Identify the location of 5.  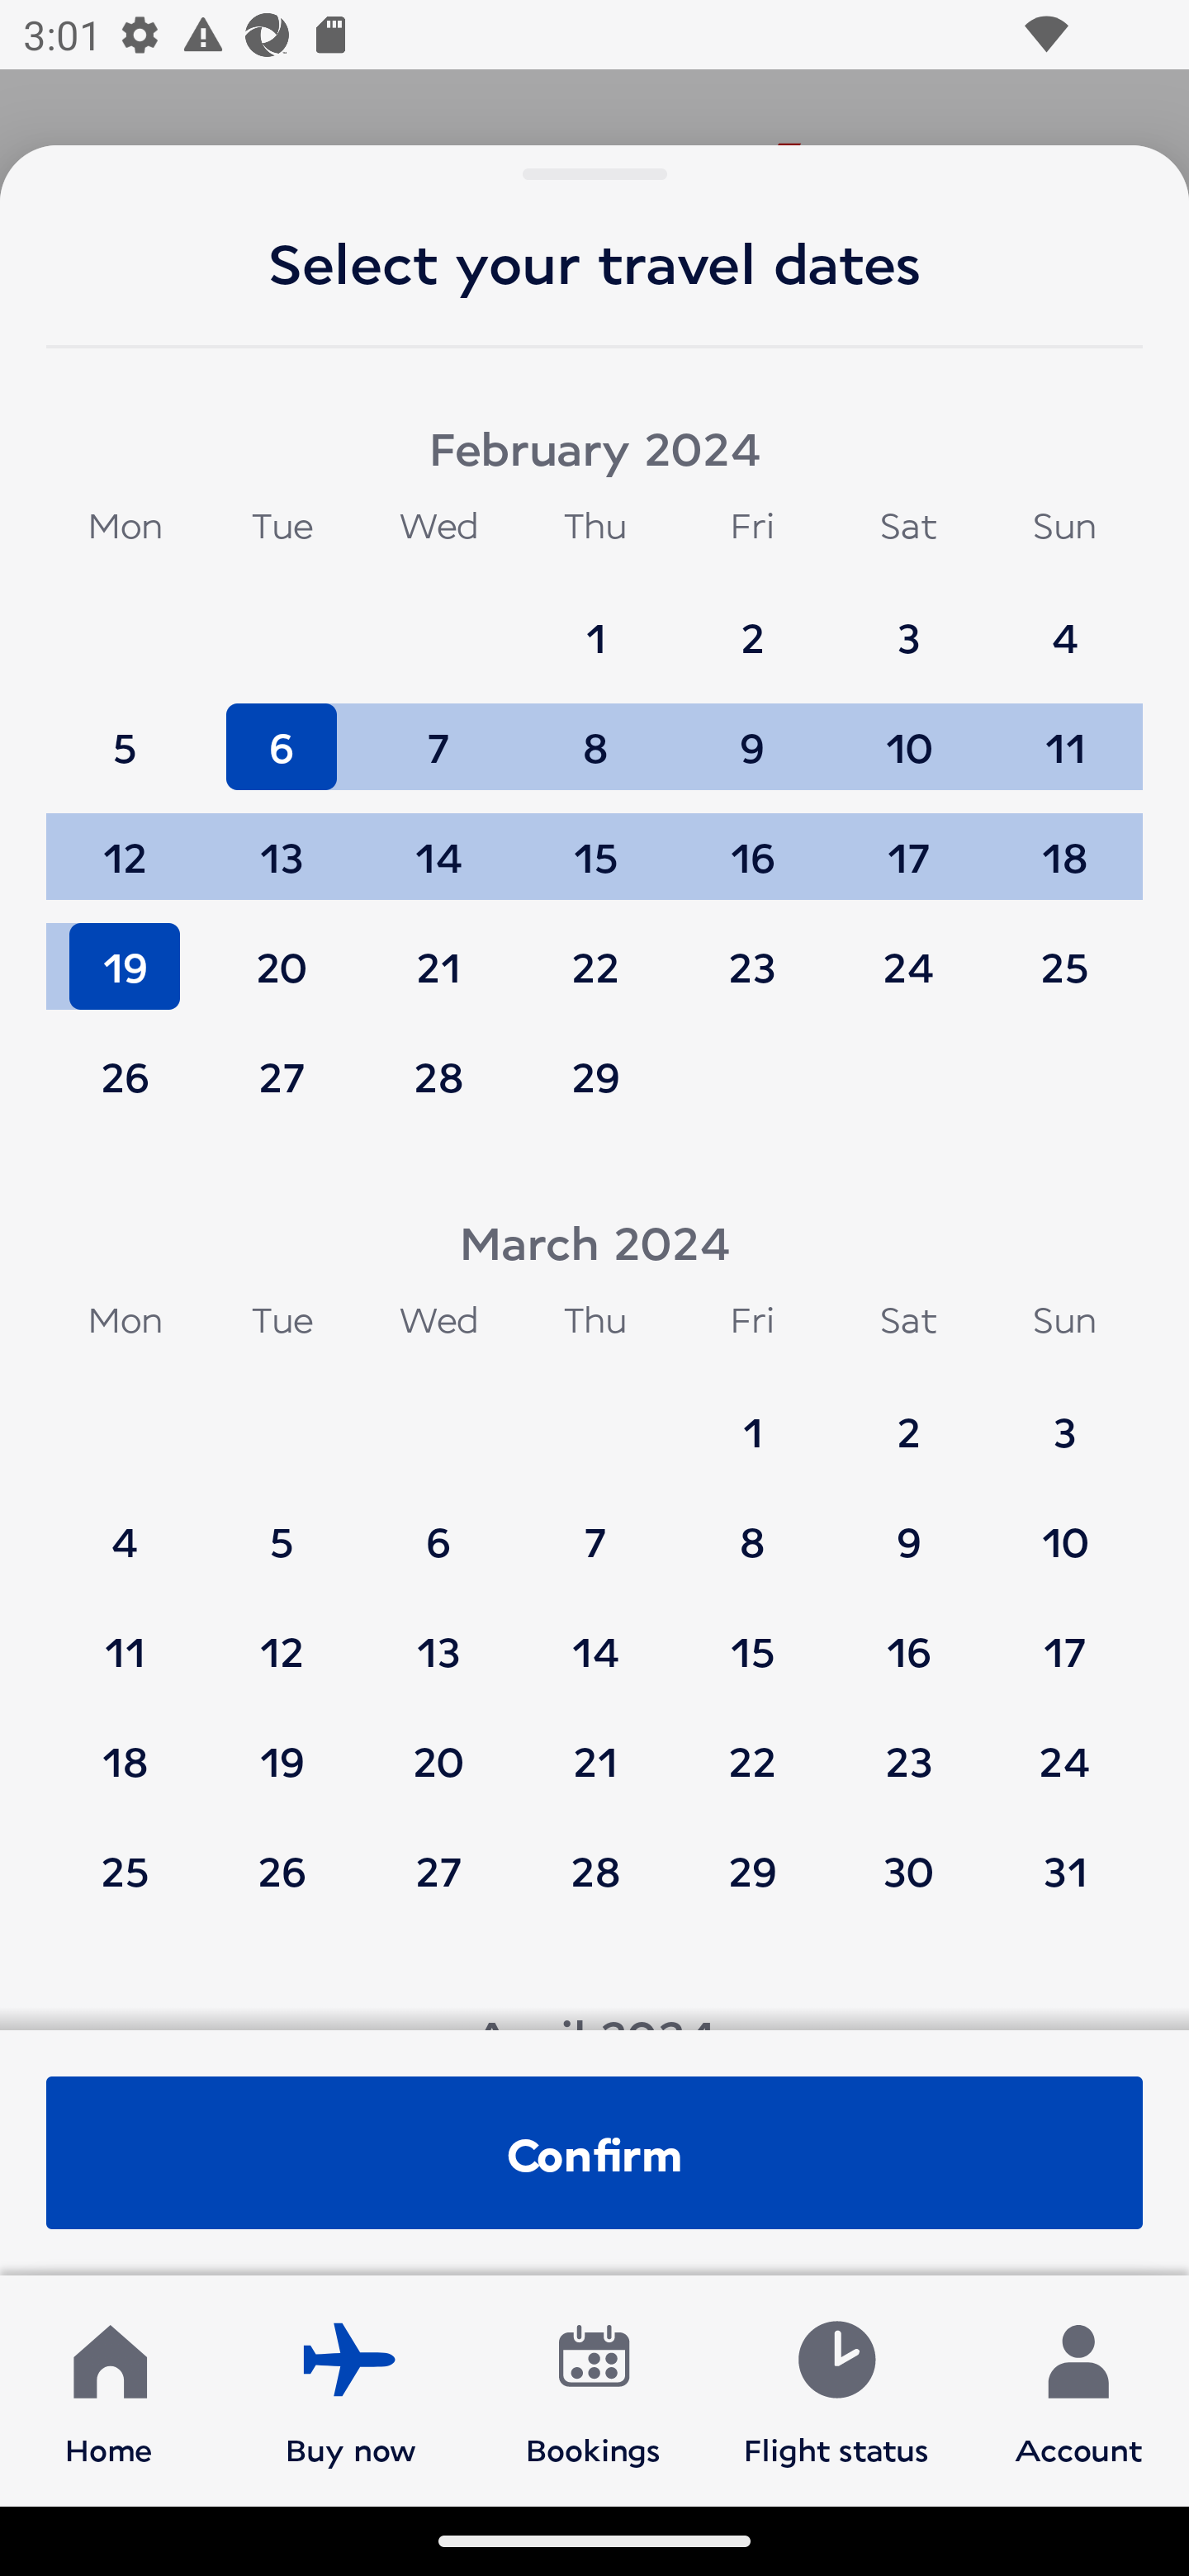
(125, 732).